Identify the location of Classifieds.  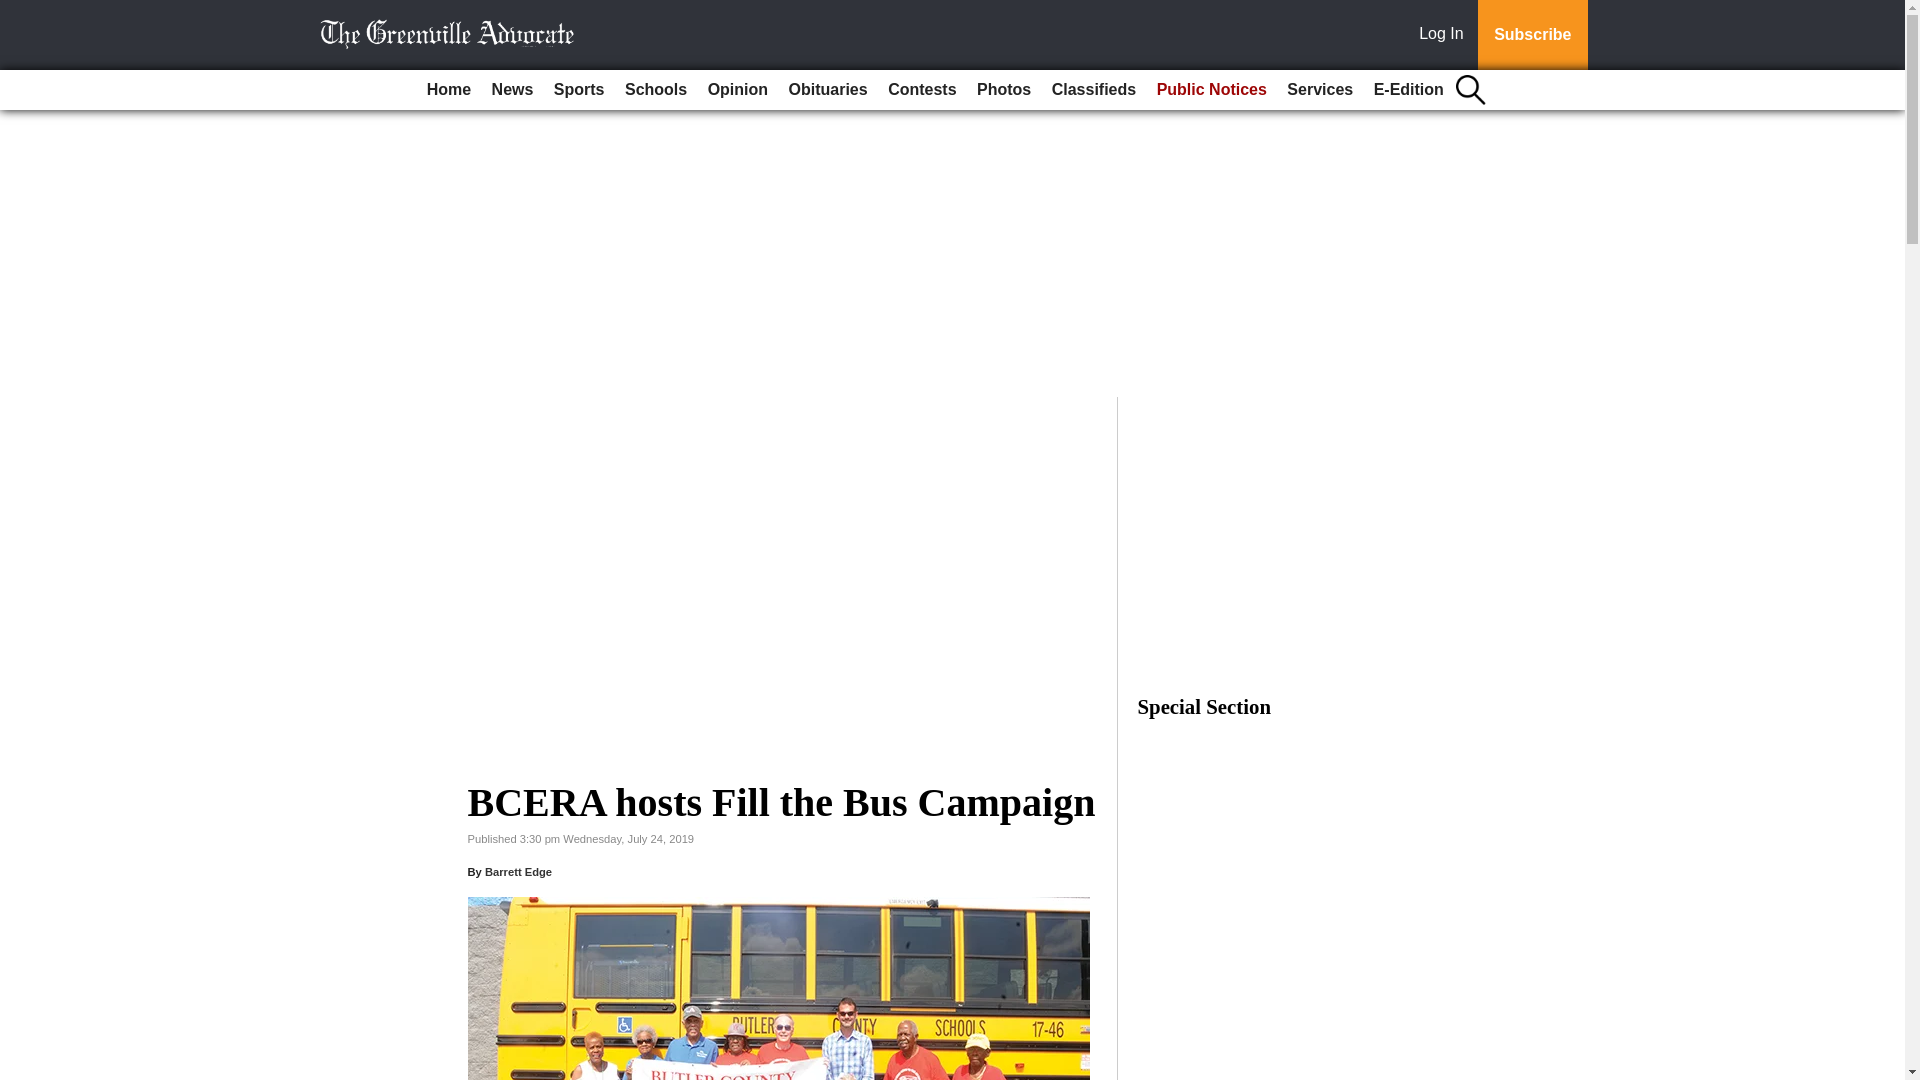
(1094, 90).